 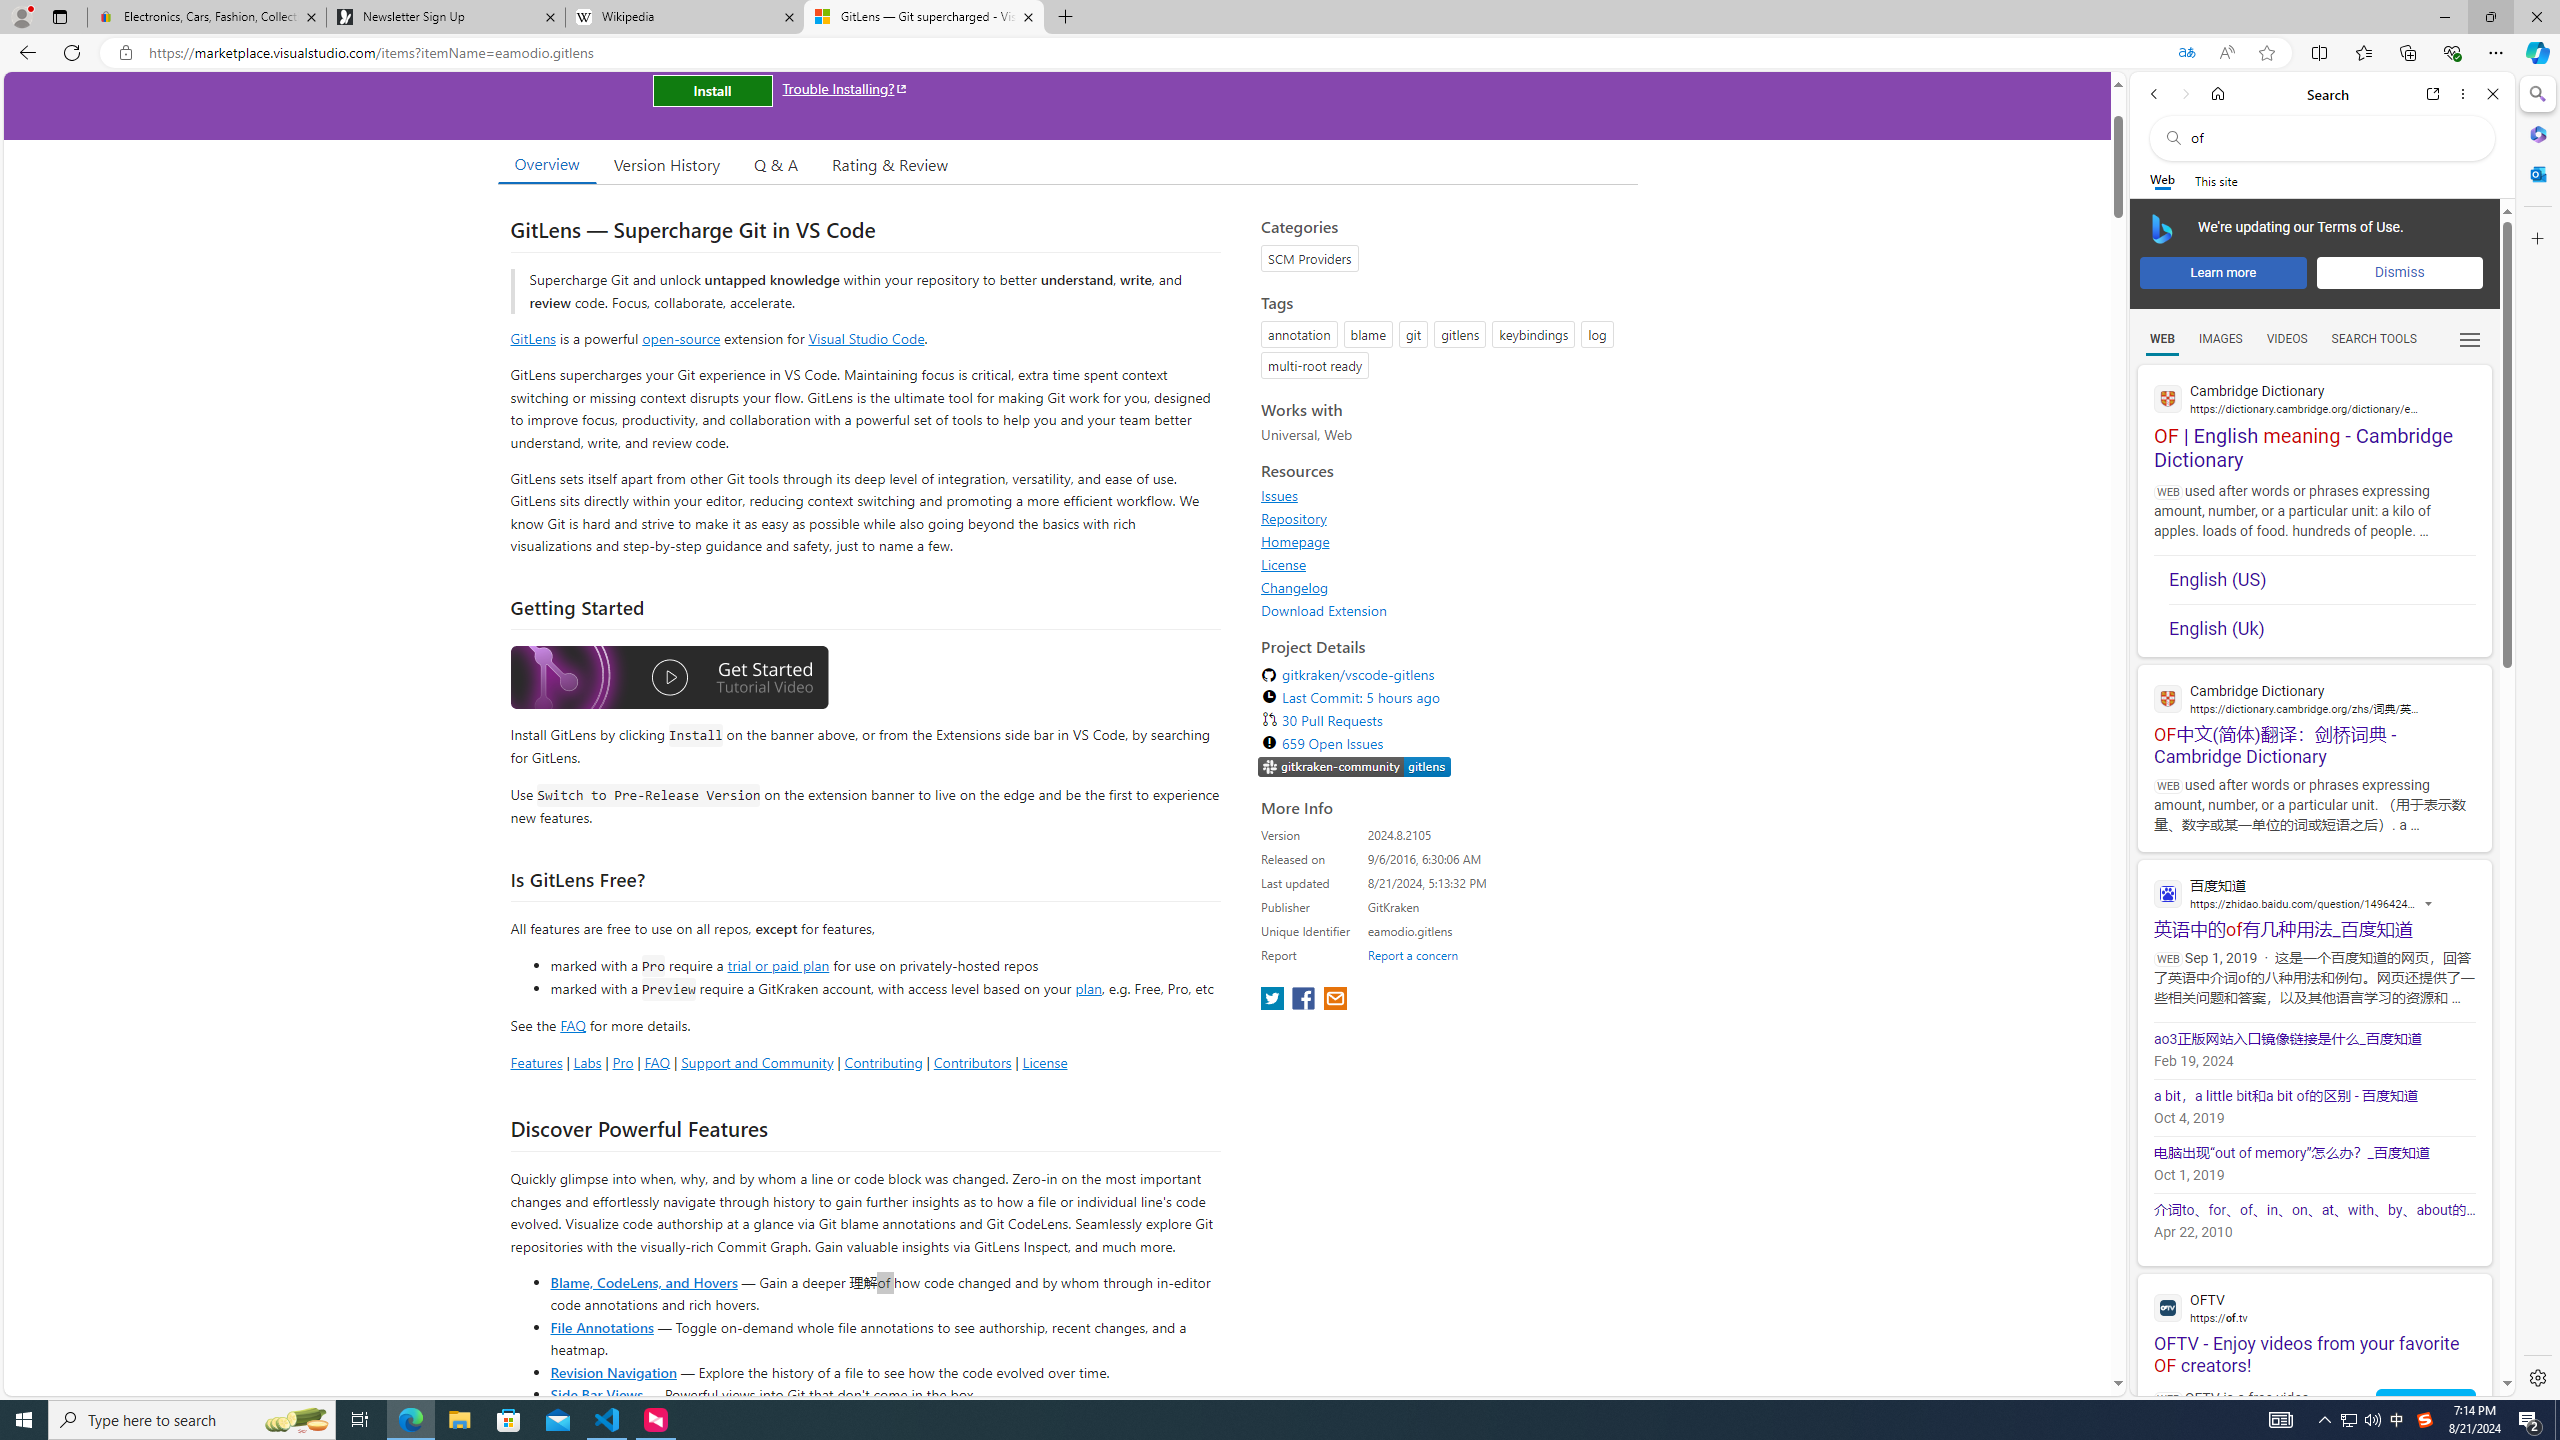 What do you see at coordinates (1294, 518) in the screenshot?
I see `Repository` at bounding box center [1294, 518].